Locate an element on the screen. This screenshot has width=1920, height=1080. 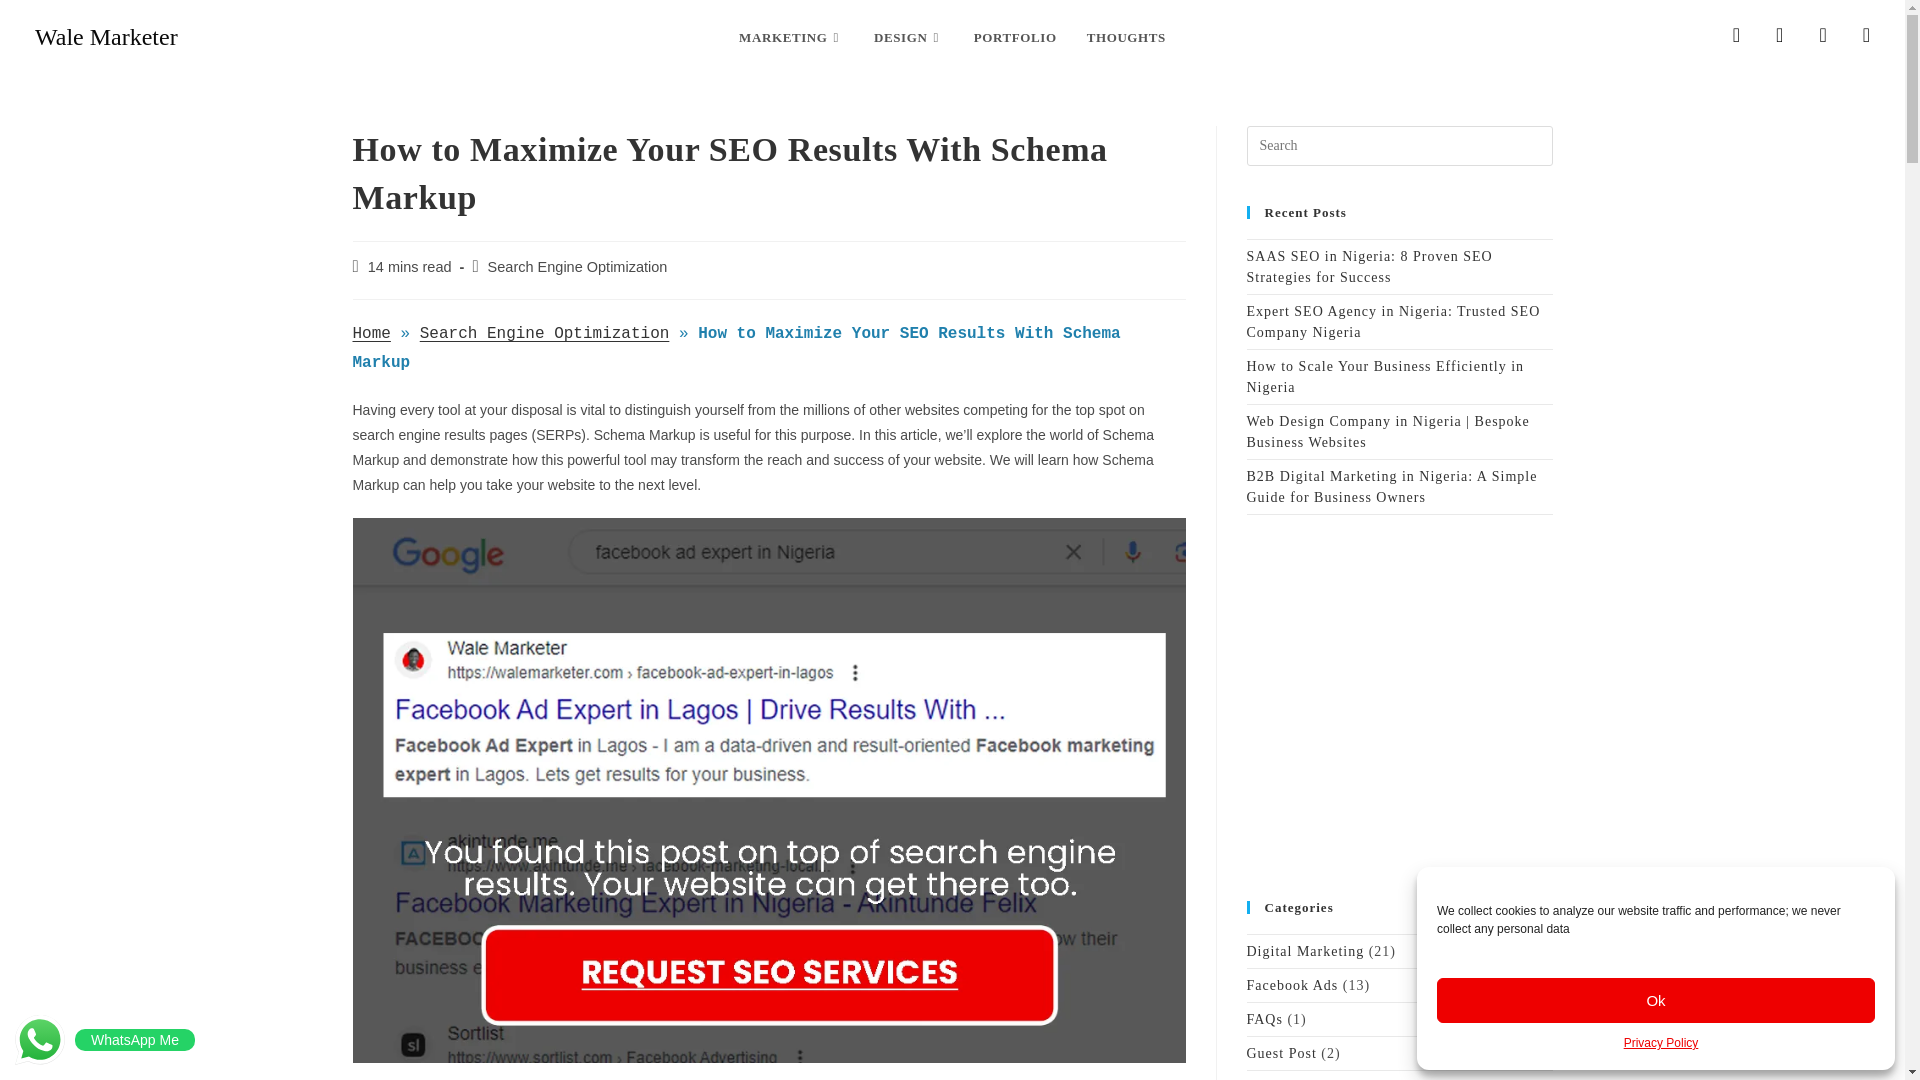
PORTFOLIO is located at coordinates (1014, 38).